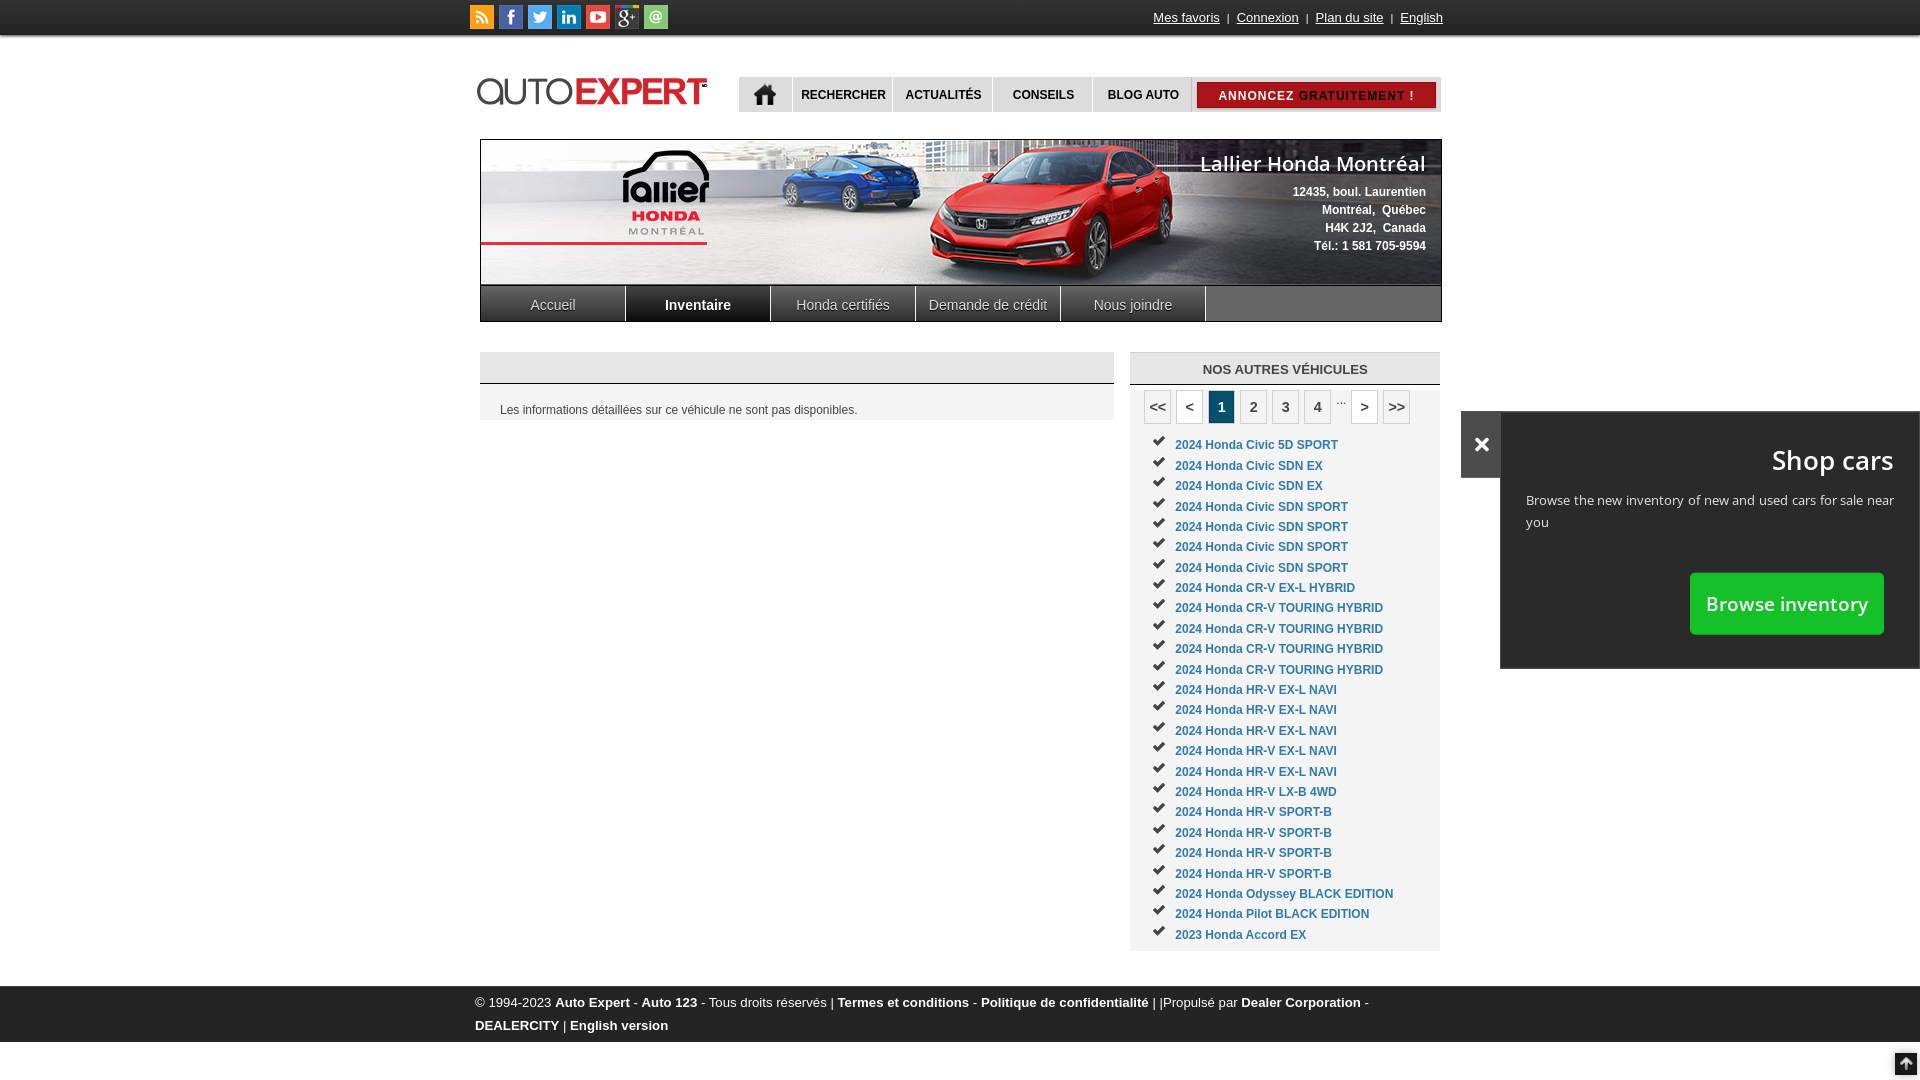  I want to click on BLOG AUTO, so click(1142, 94).